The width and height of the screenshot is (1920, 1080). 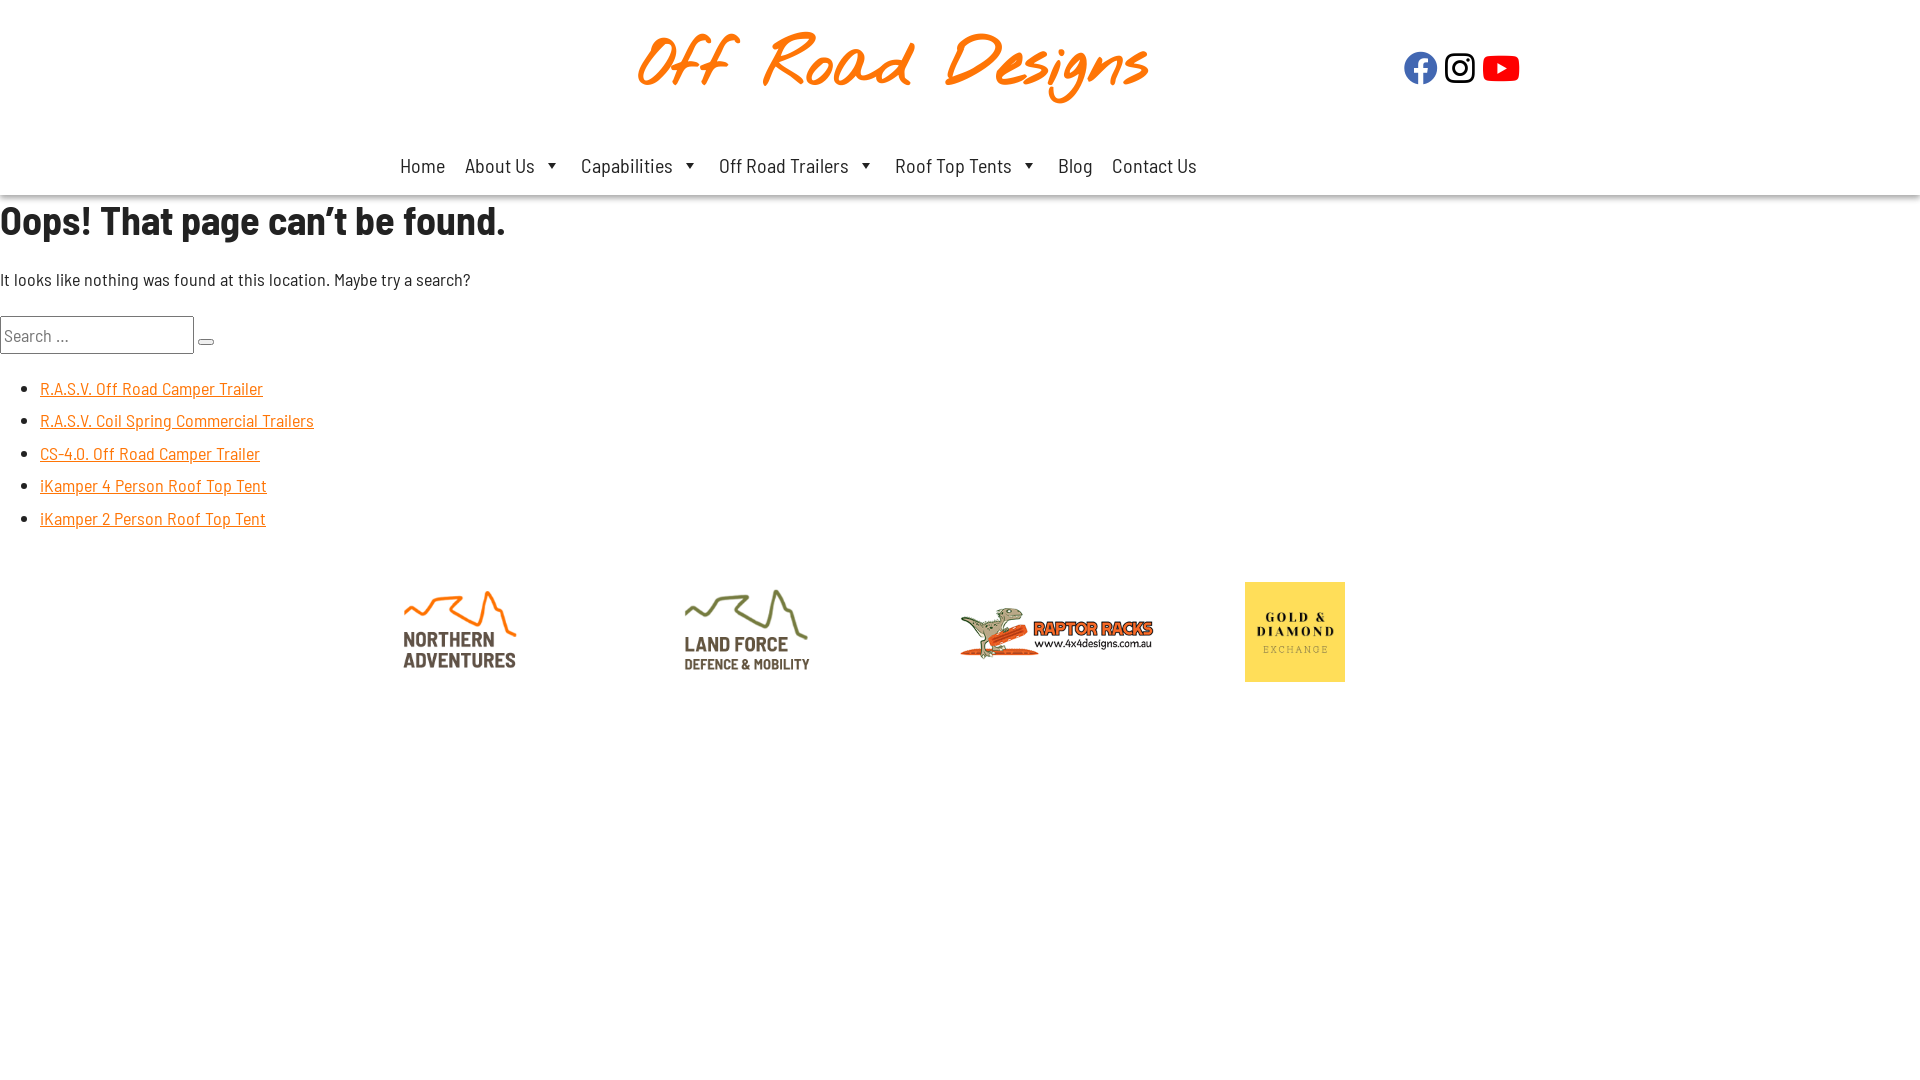 What do you see at coordinates (422, 165) in the screenshot?
I see `Home` at bounding box center [422, 165].